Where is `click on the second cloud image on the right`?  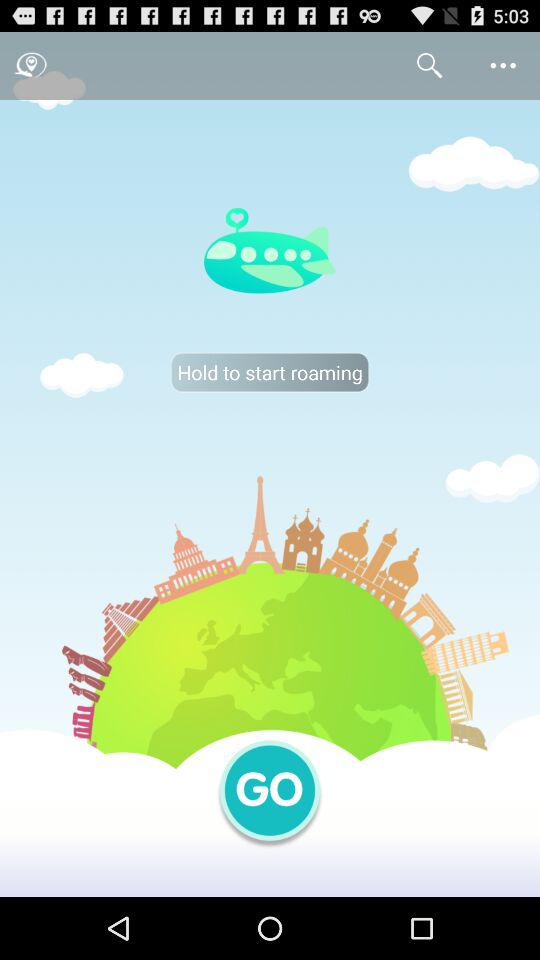
click on the second cloud image on the right is located at coordinates (493, 478).